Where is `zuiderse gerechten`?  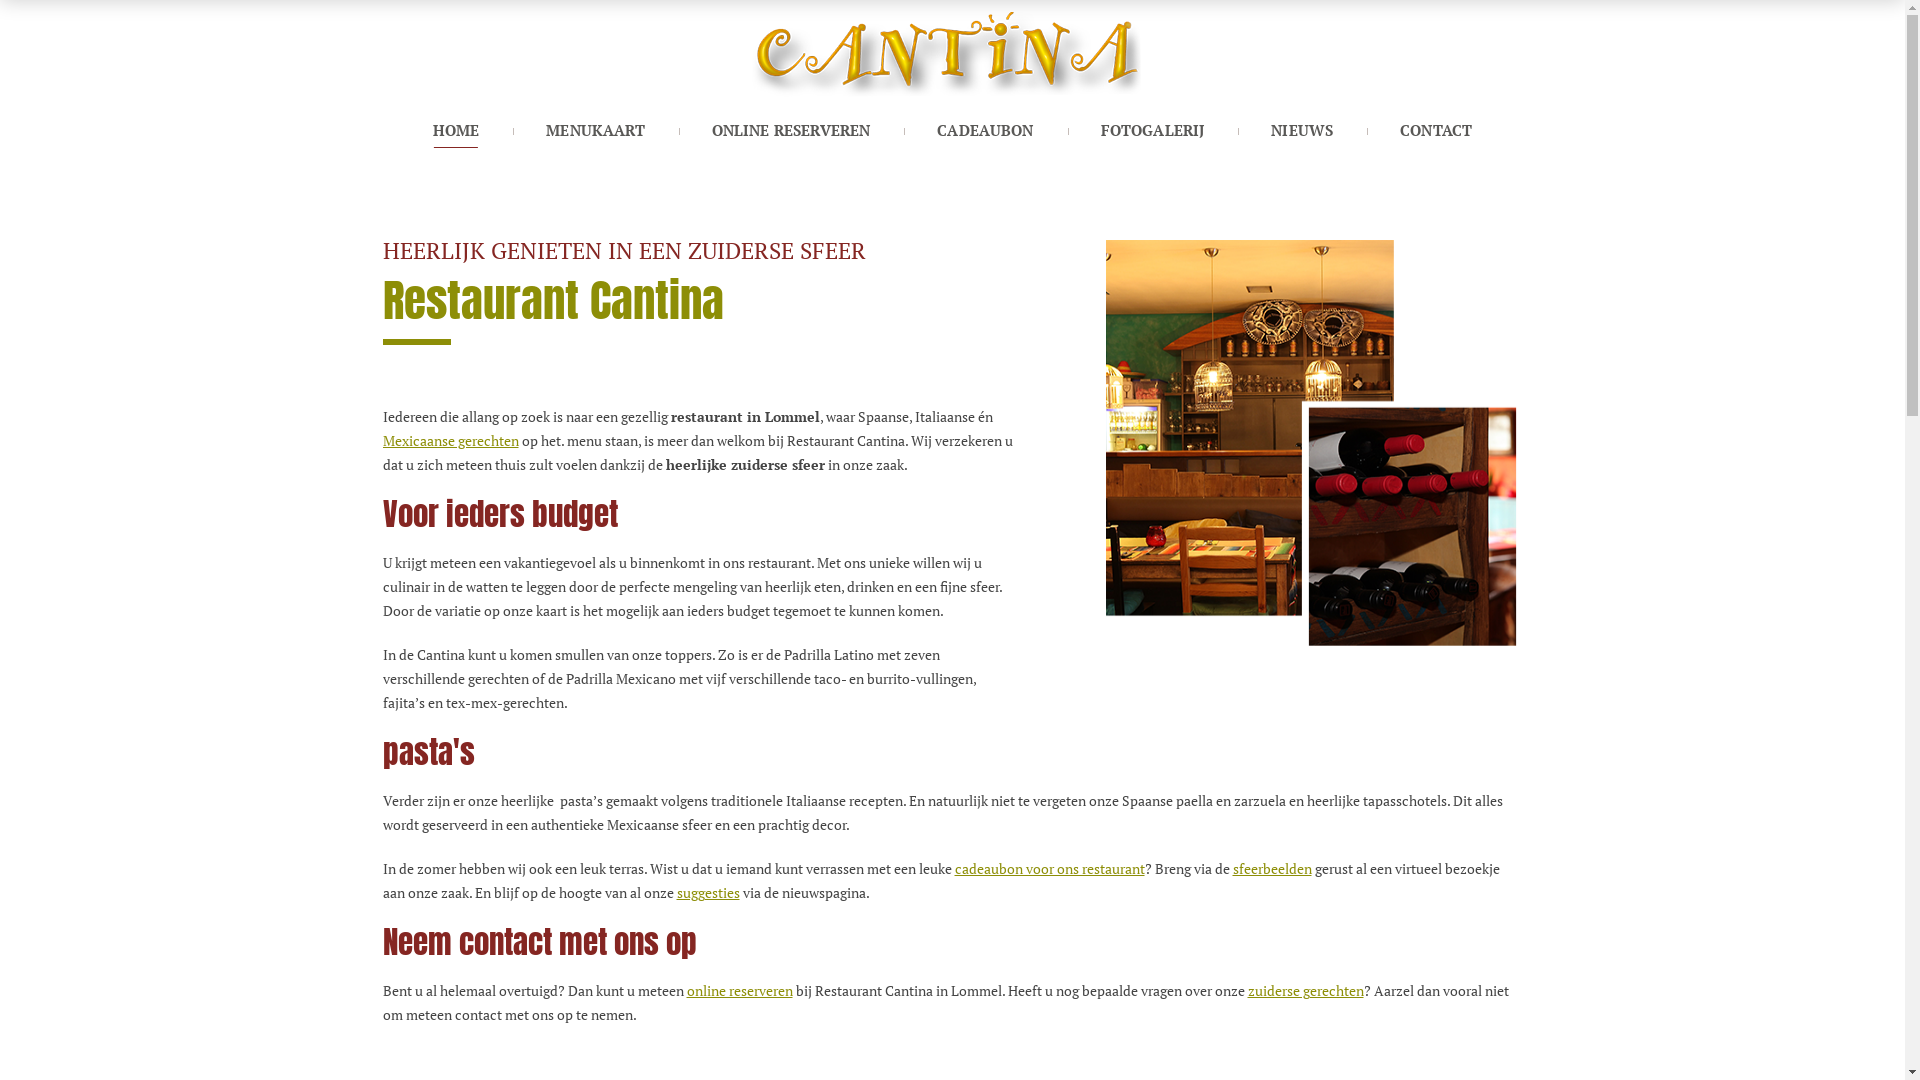 zuiderse gerechten is located at coordinates (1306, 990).